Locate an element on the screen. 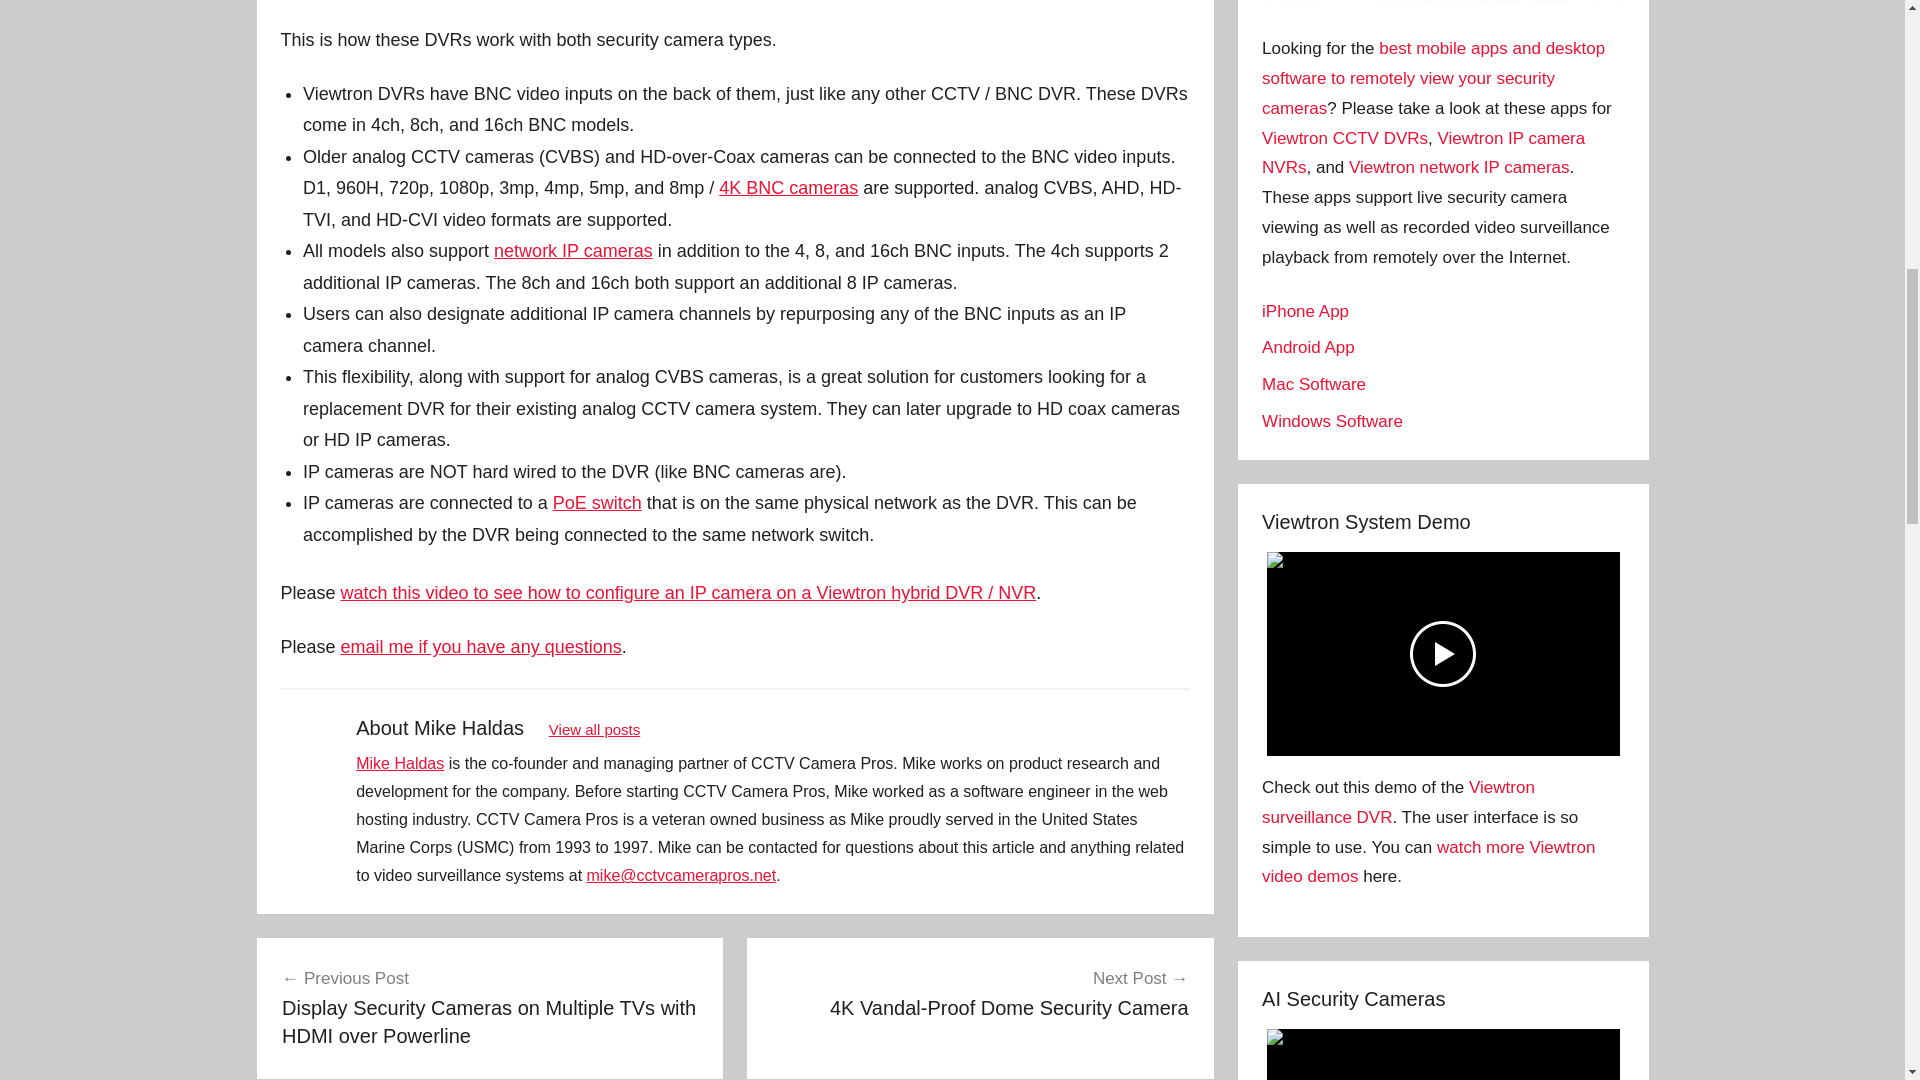 The image size is (1920, 1080). network IP cameras is located at coordinates (572, 250).